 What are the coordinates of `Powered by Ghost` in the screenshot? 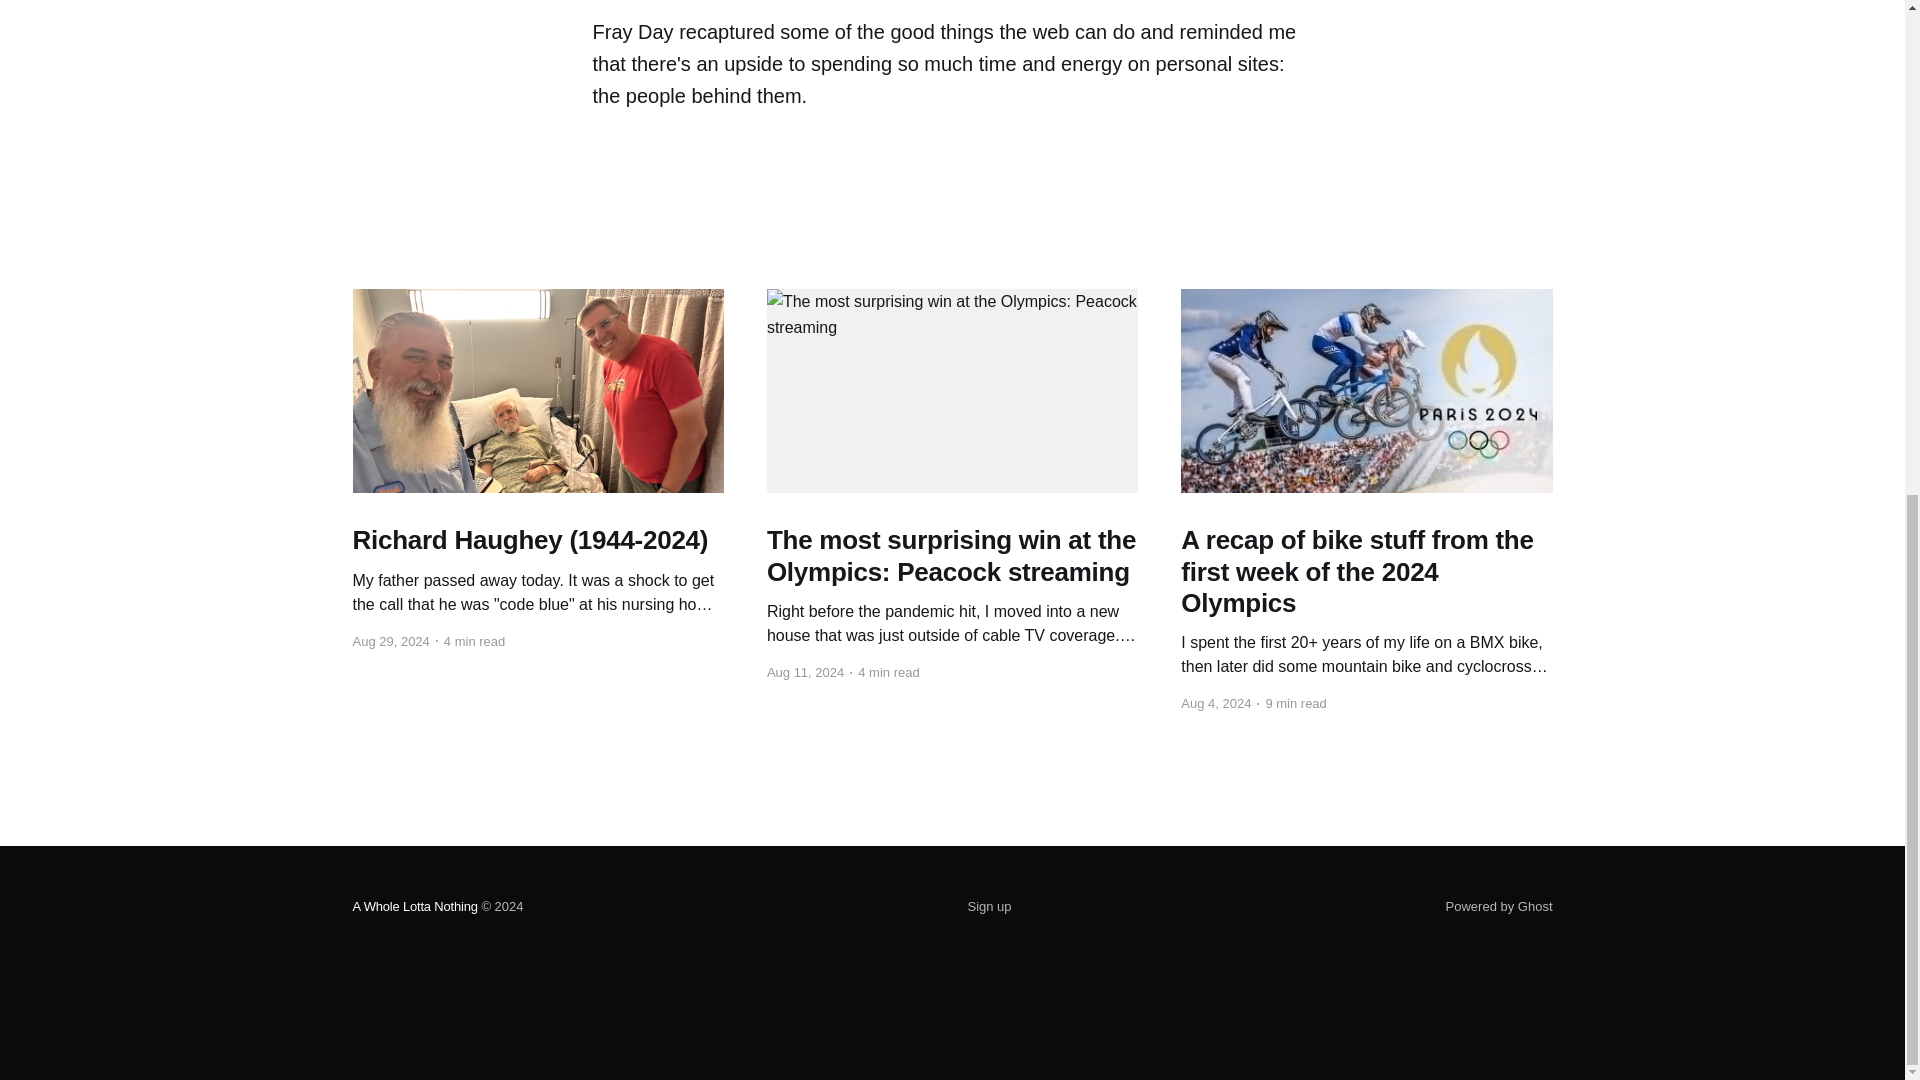 It's located at (1499, 906).